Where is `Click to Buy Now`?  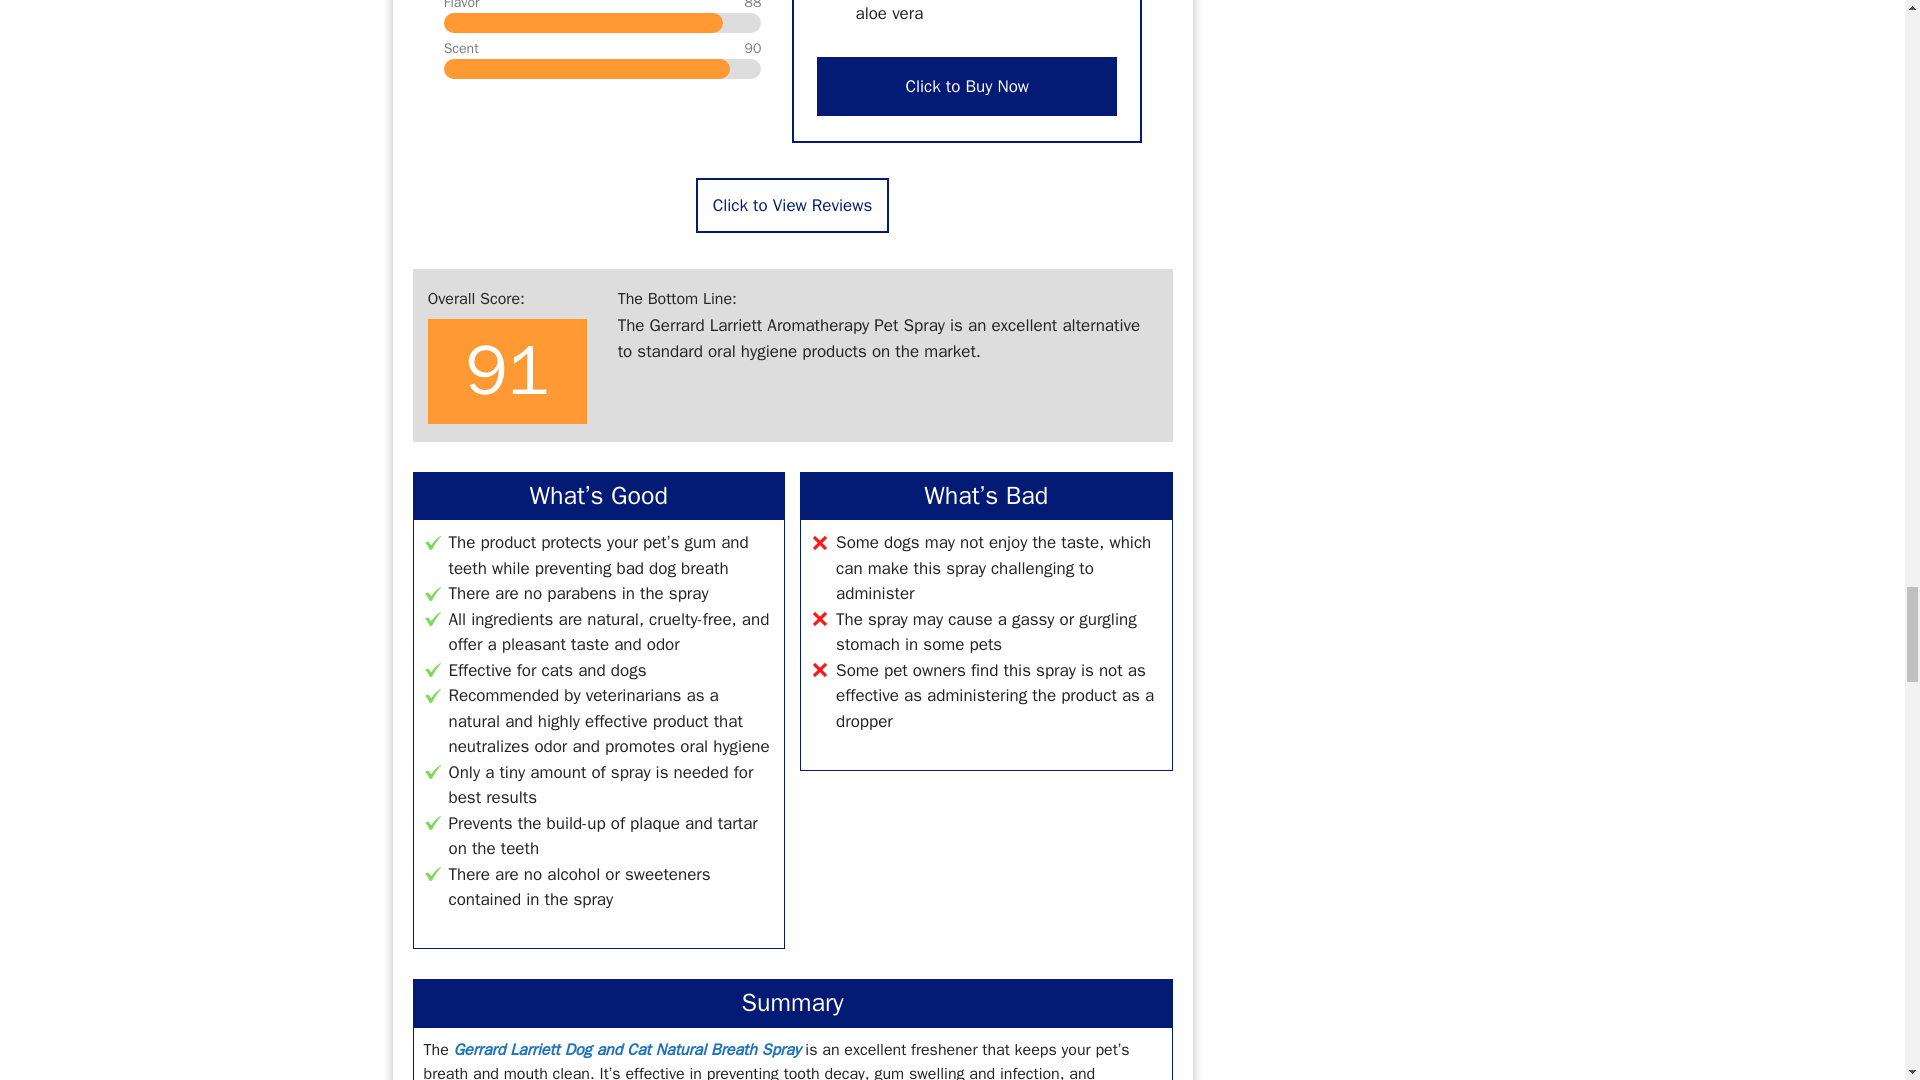 Click to Buy Now is located at coordinates (967, 86).